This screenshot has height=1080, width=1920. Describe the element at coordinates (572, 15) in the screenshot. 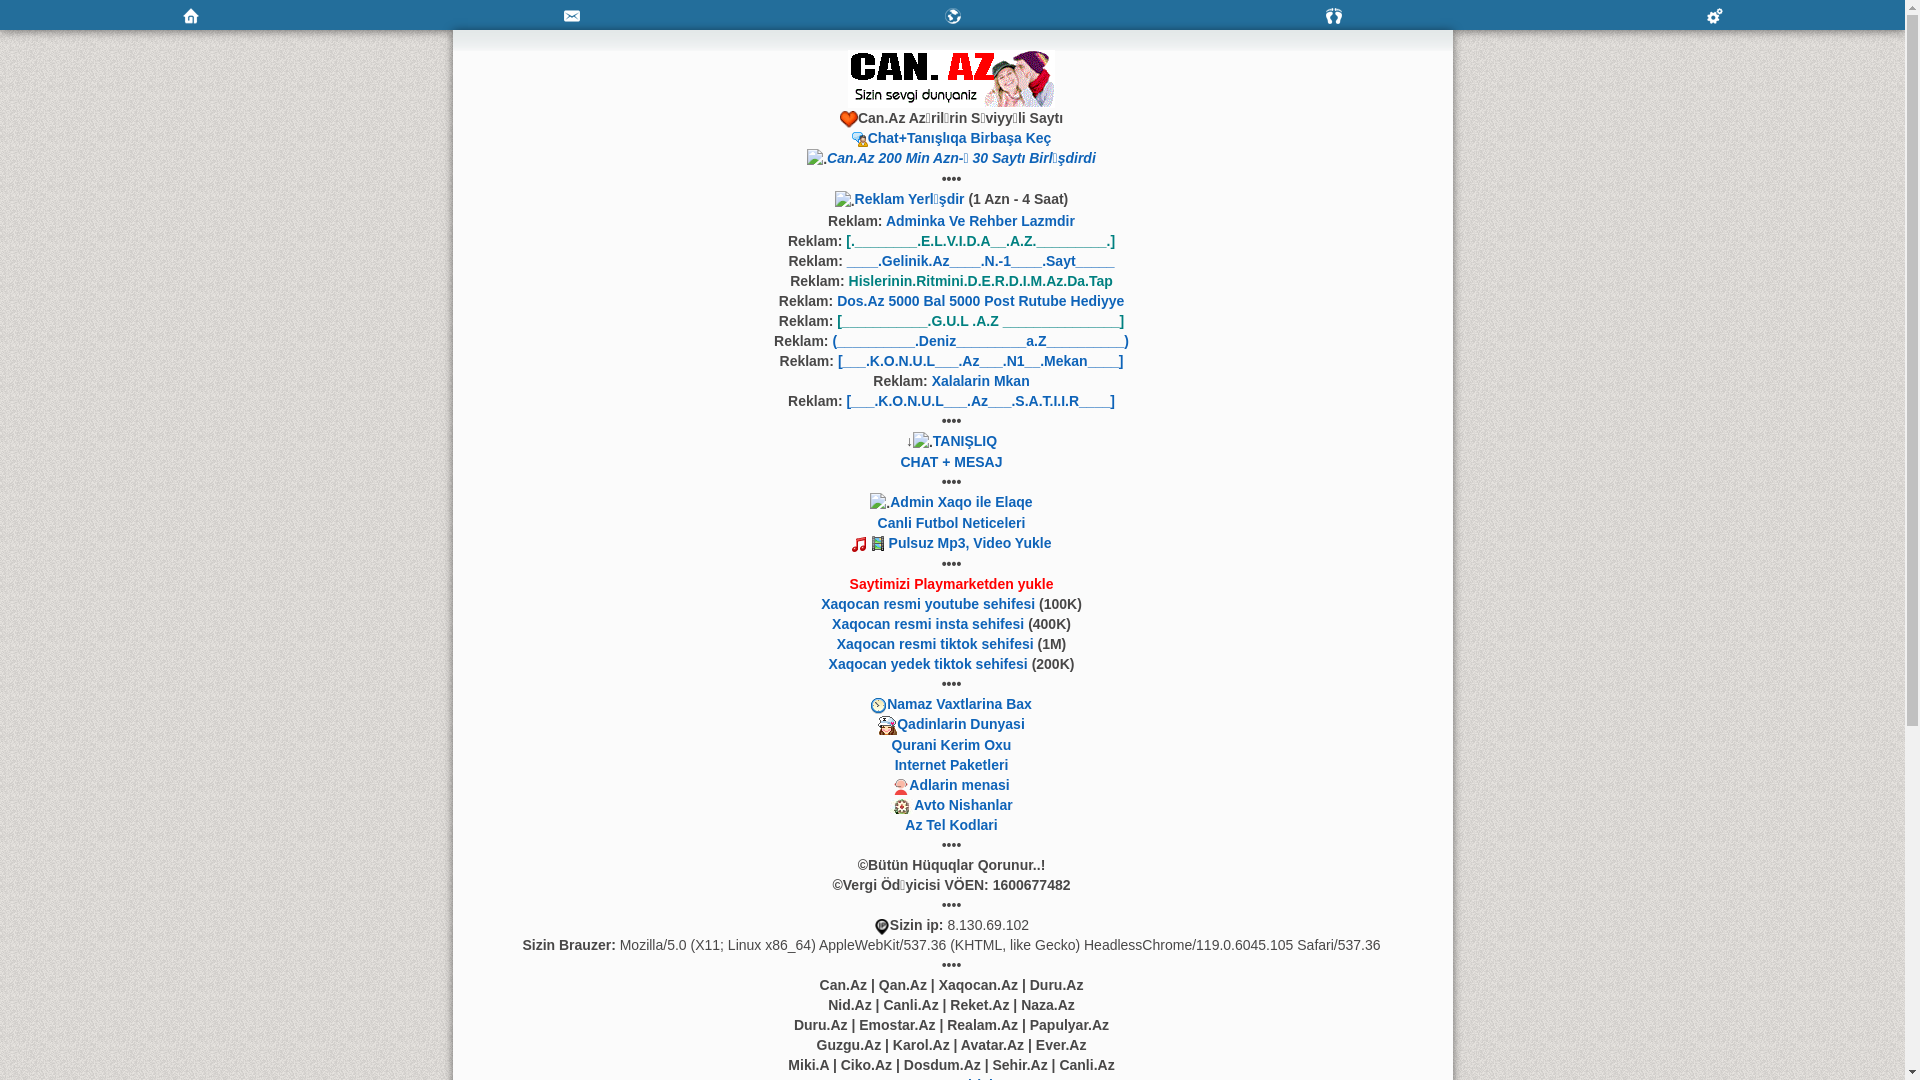

I see `Mesajlar` at that location.